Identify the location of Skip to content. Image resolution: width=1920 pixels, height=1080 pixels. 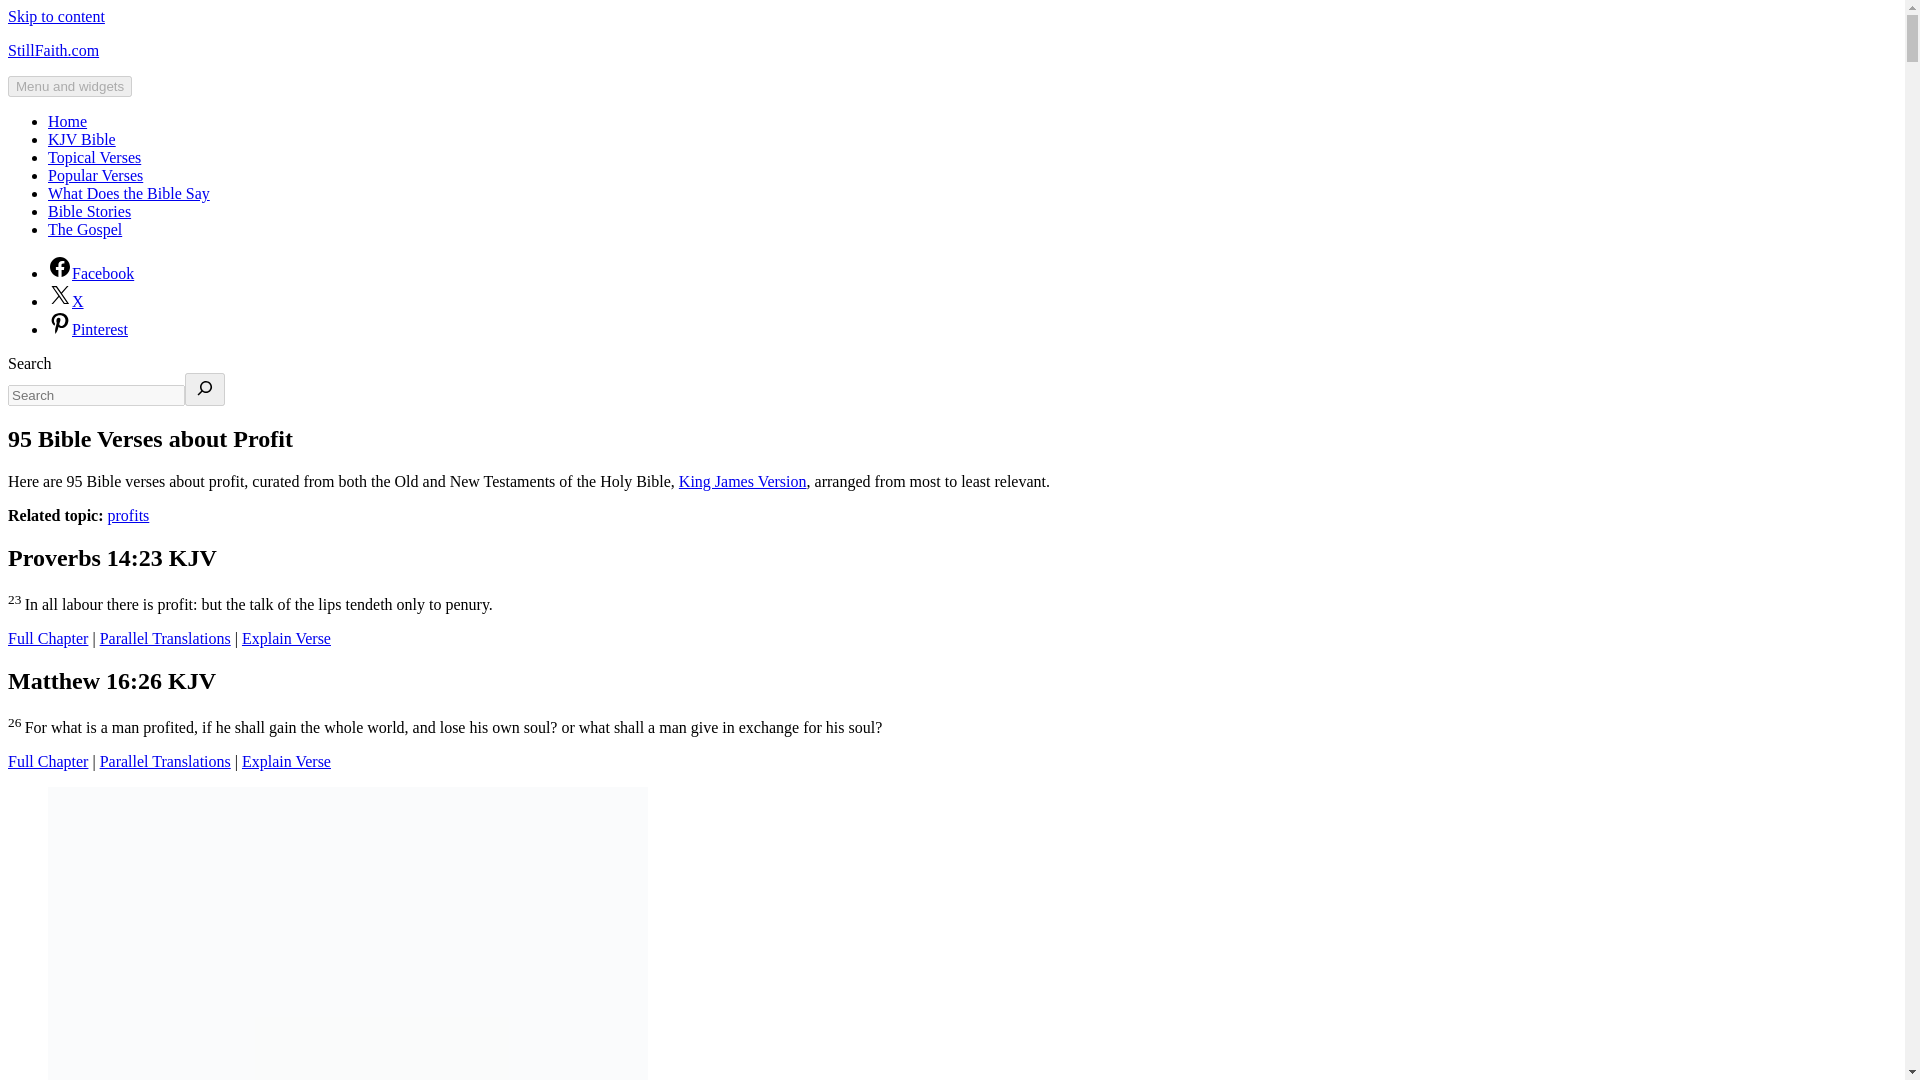
(56, 16).